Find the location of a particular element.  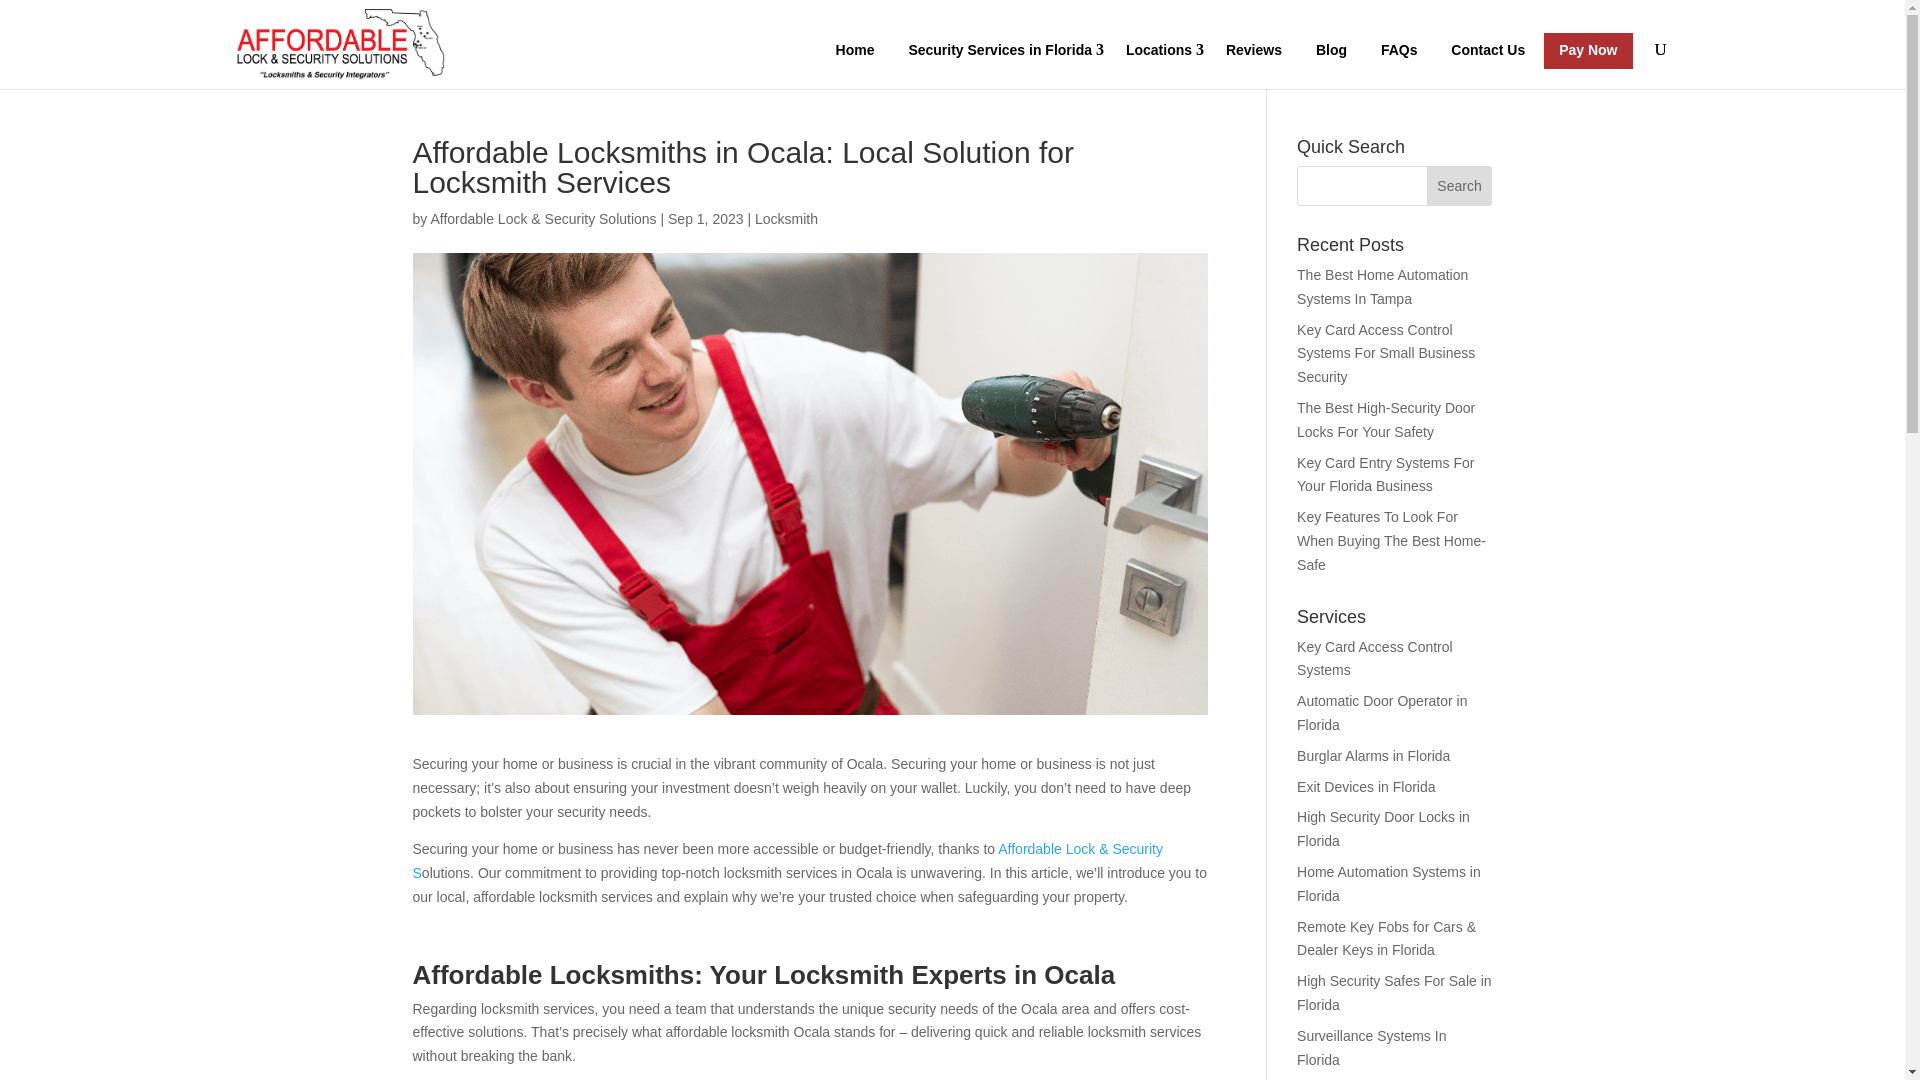

Reviews is located at coordinates (1254, 51).